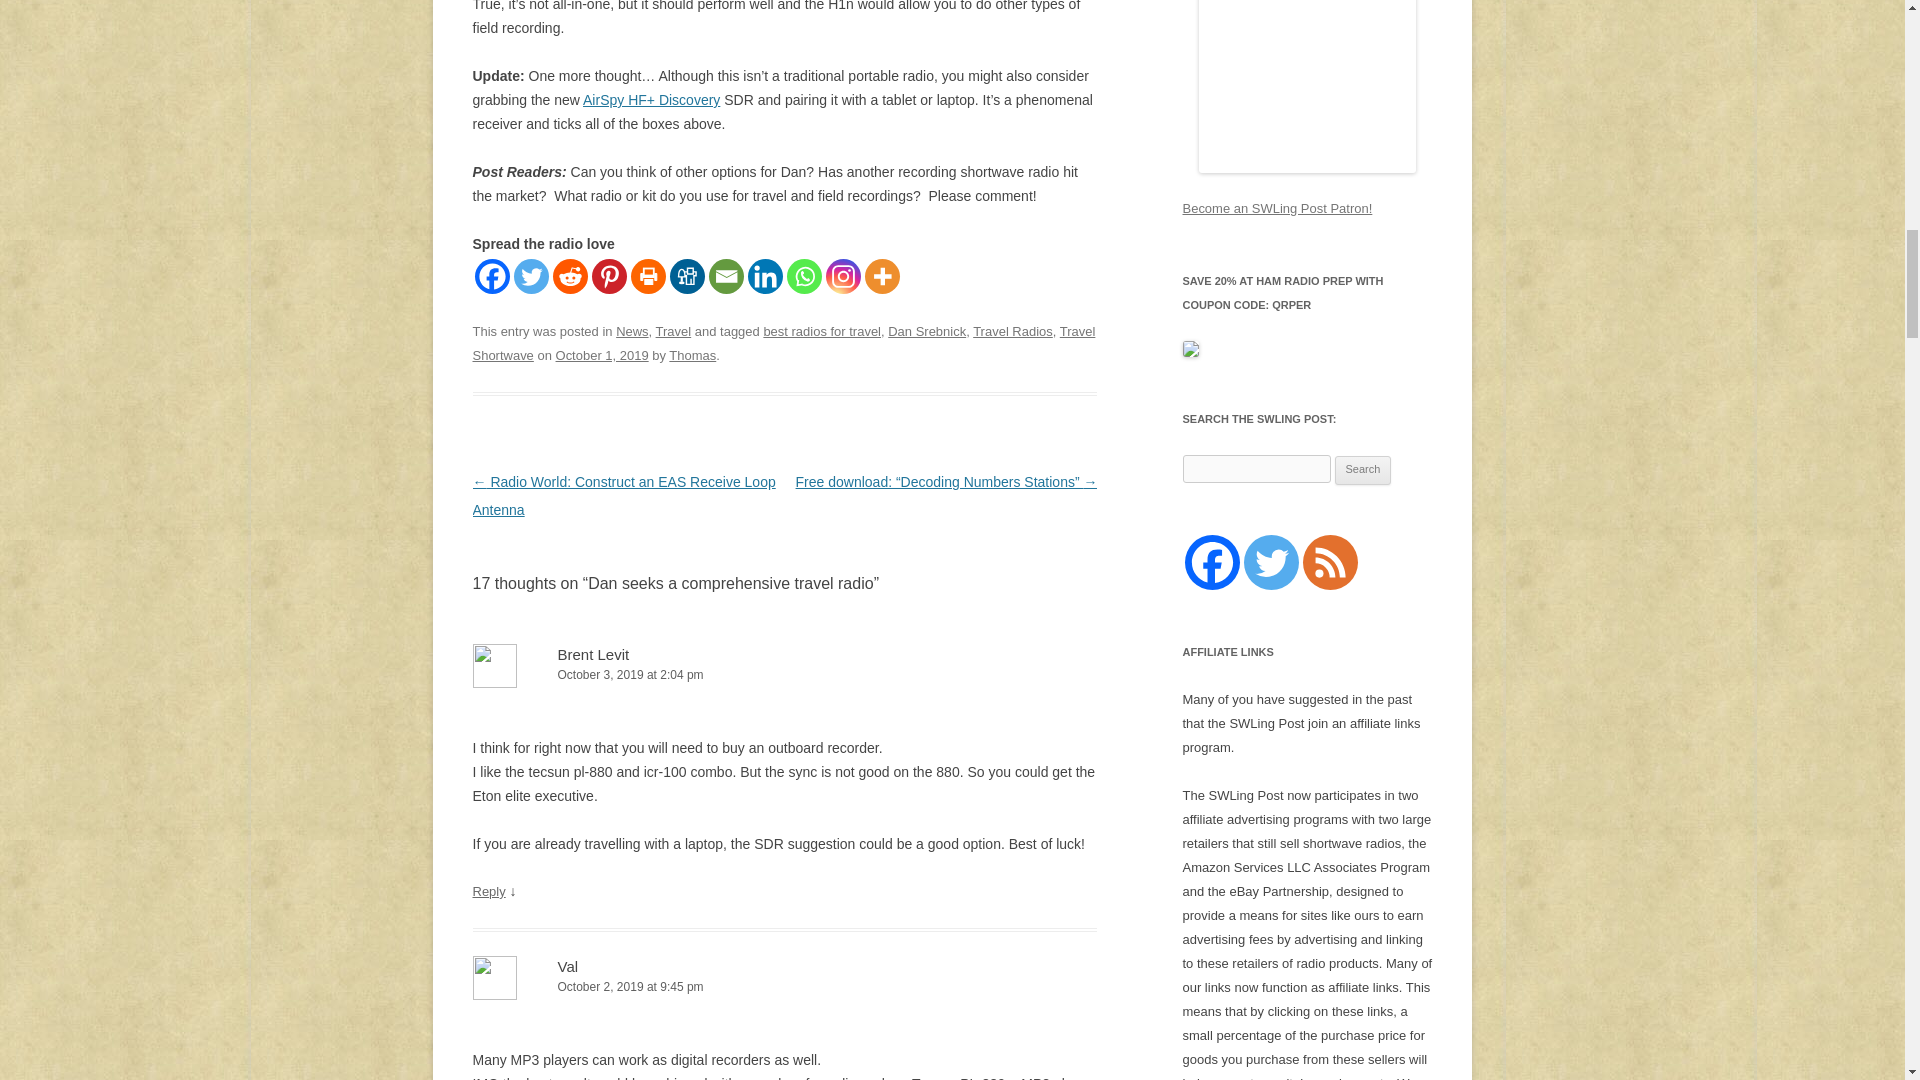  Describe the element at coordinates (570, 276) in the screenshot. I see `Reddit` at that location.